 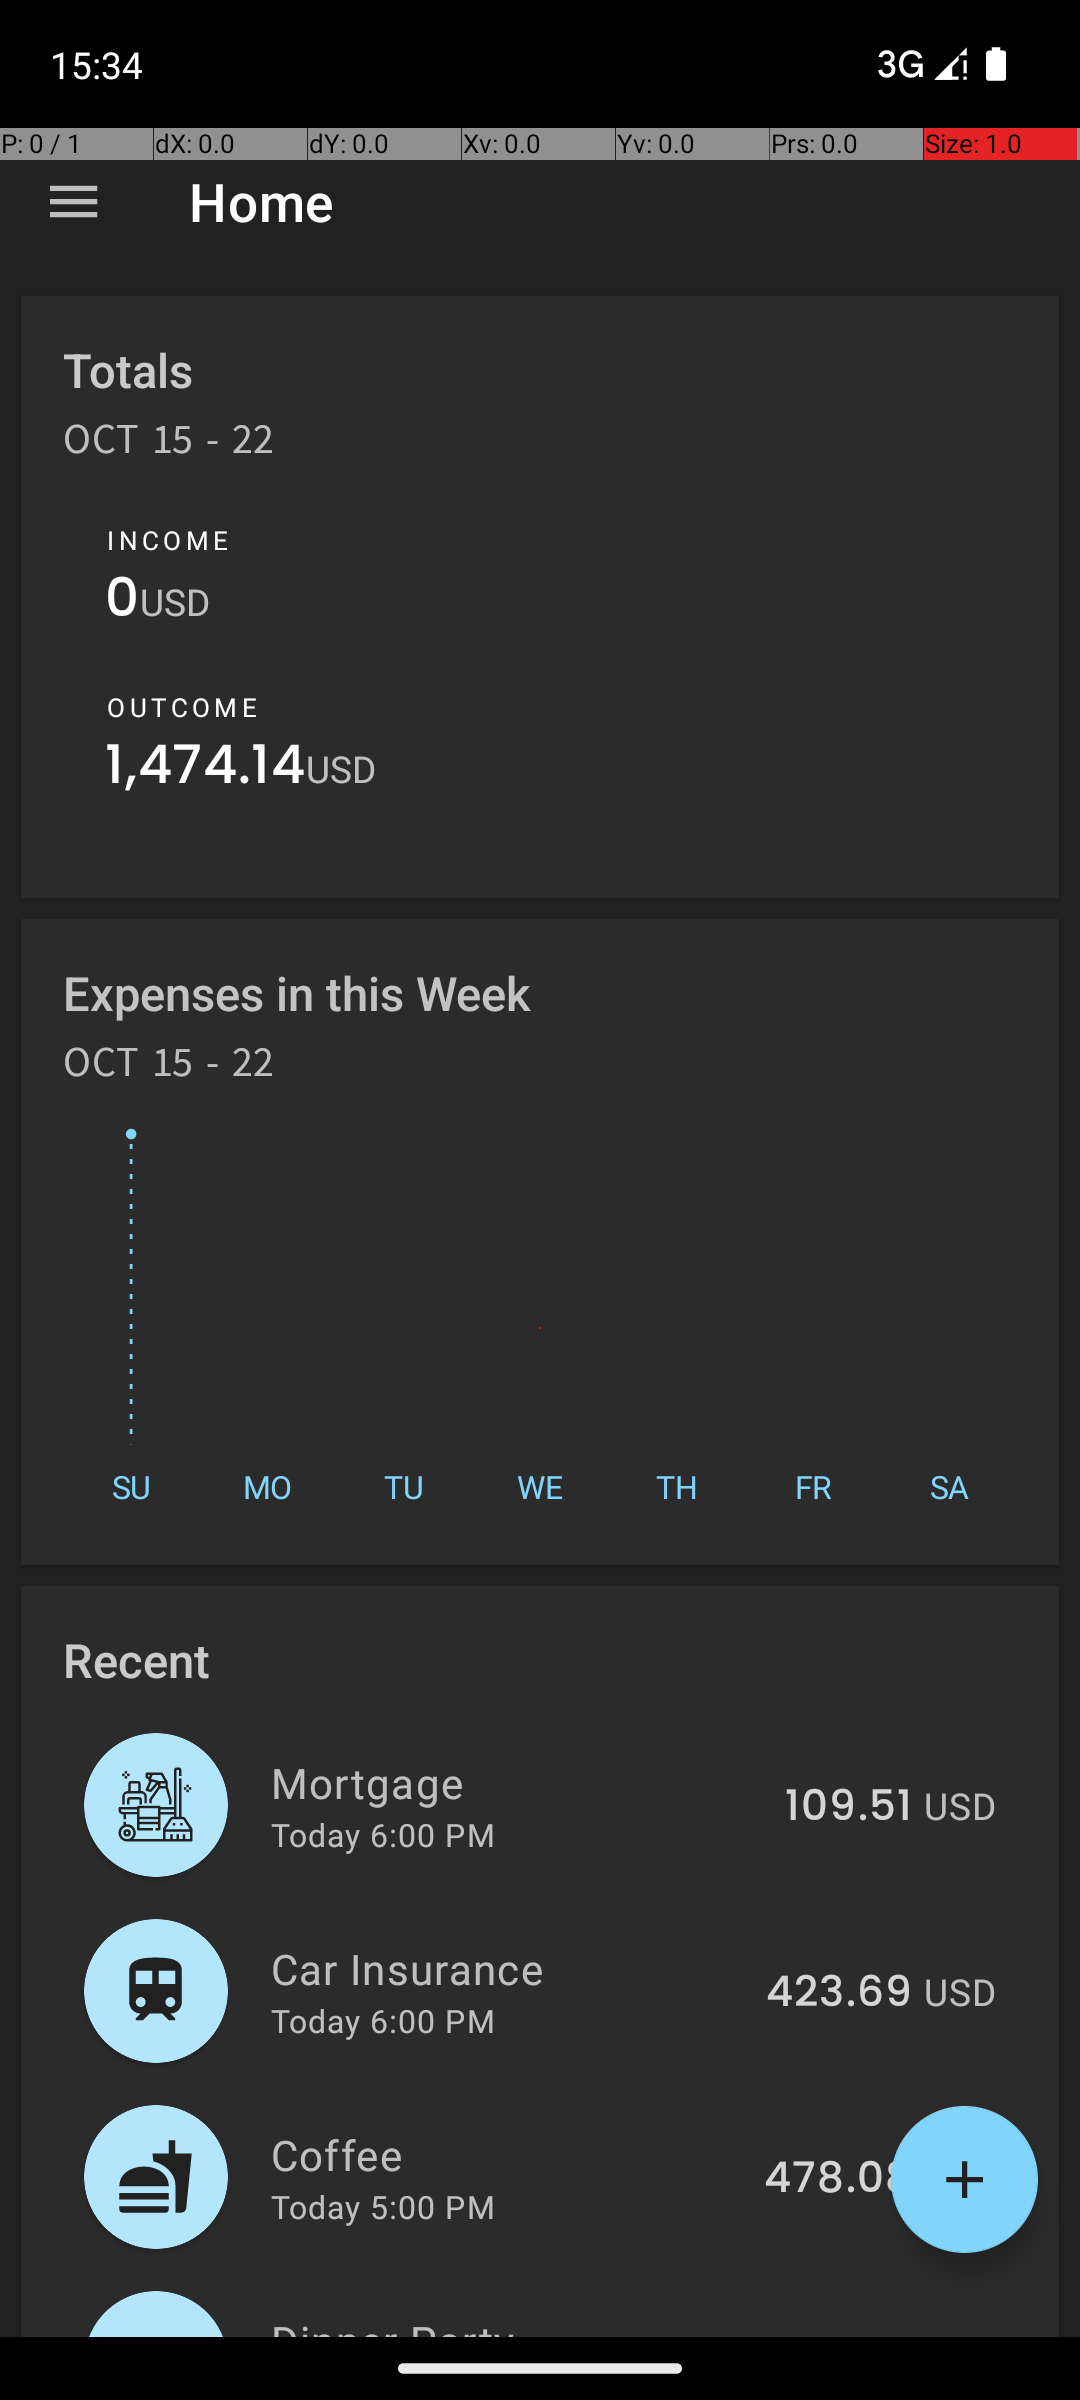 I want to click on 1,474.14, so click(x=206, y=770).